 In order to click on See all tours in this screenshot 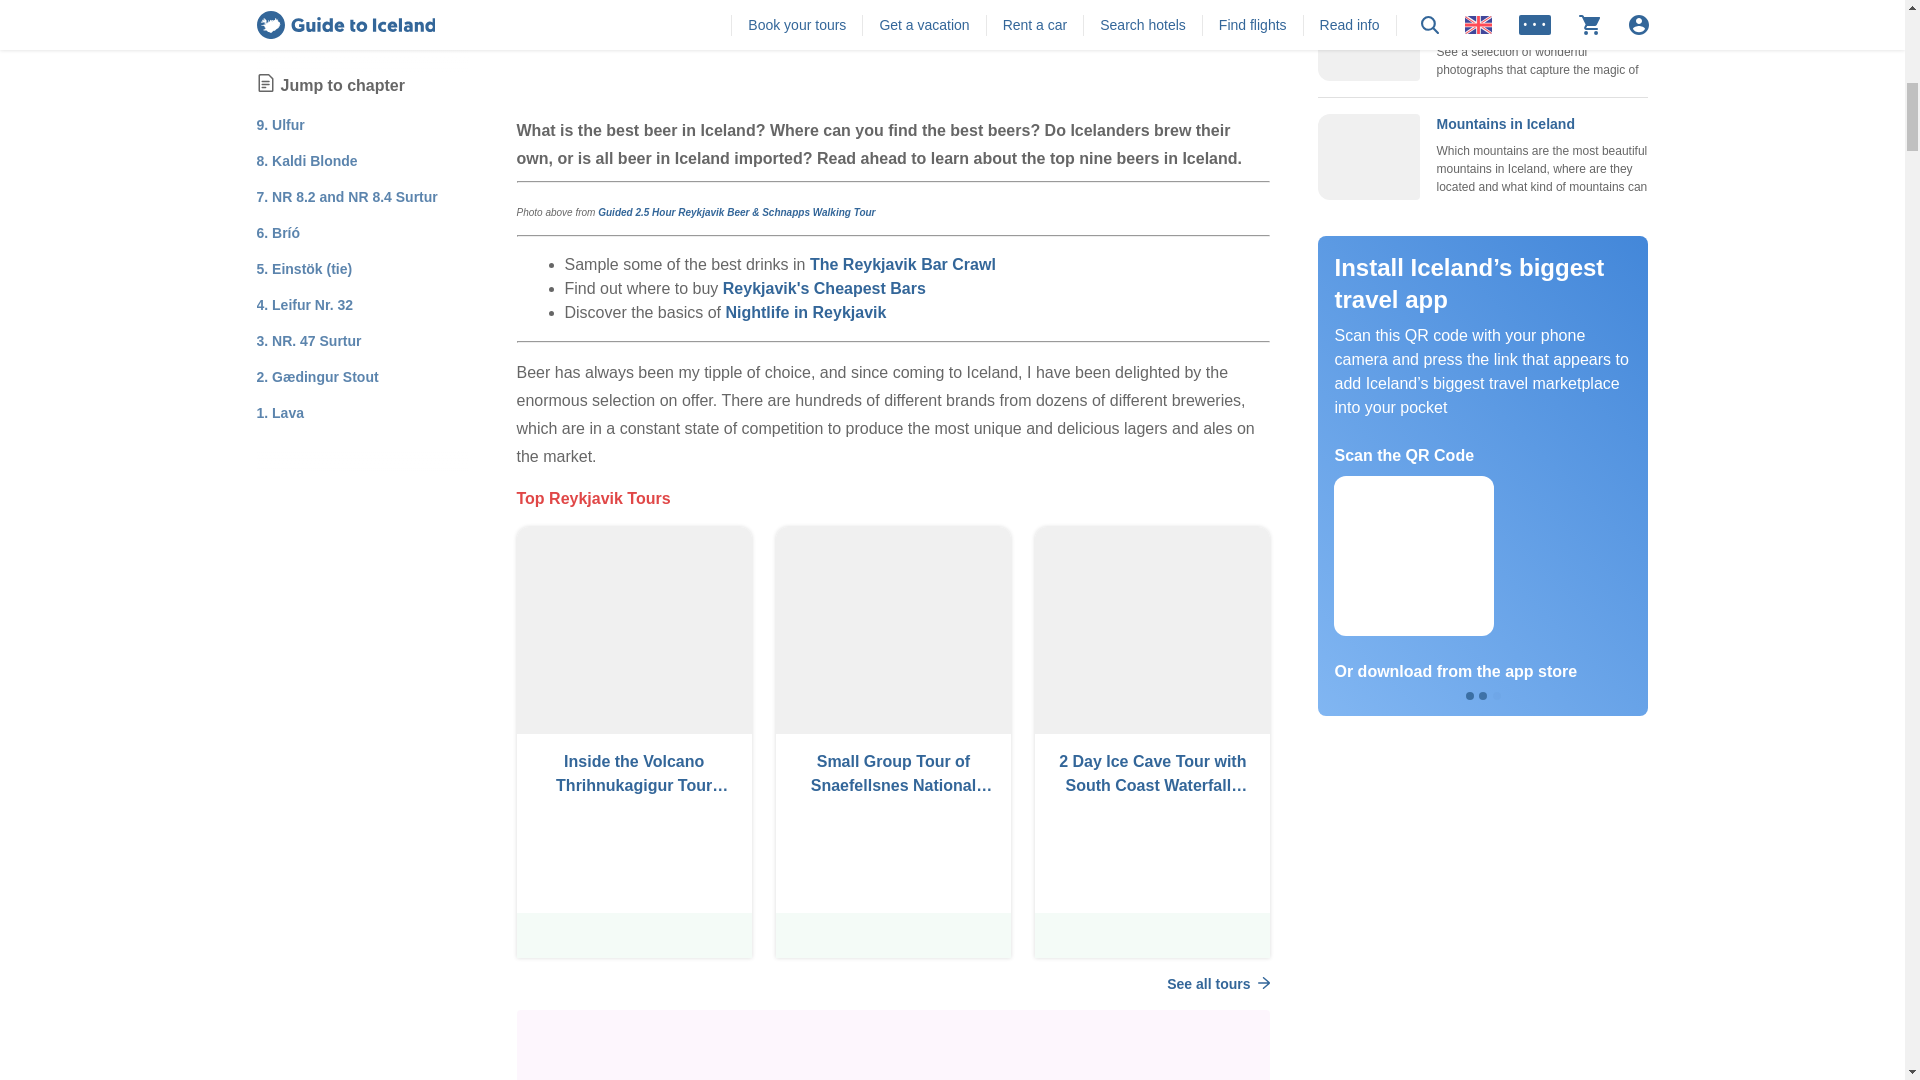, I will do `click(1218, 984)`.